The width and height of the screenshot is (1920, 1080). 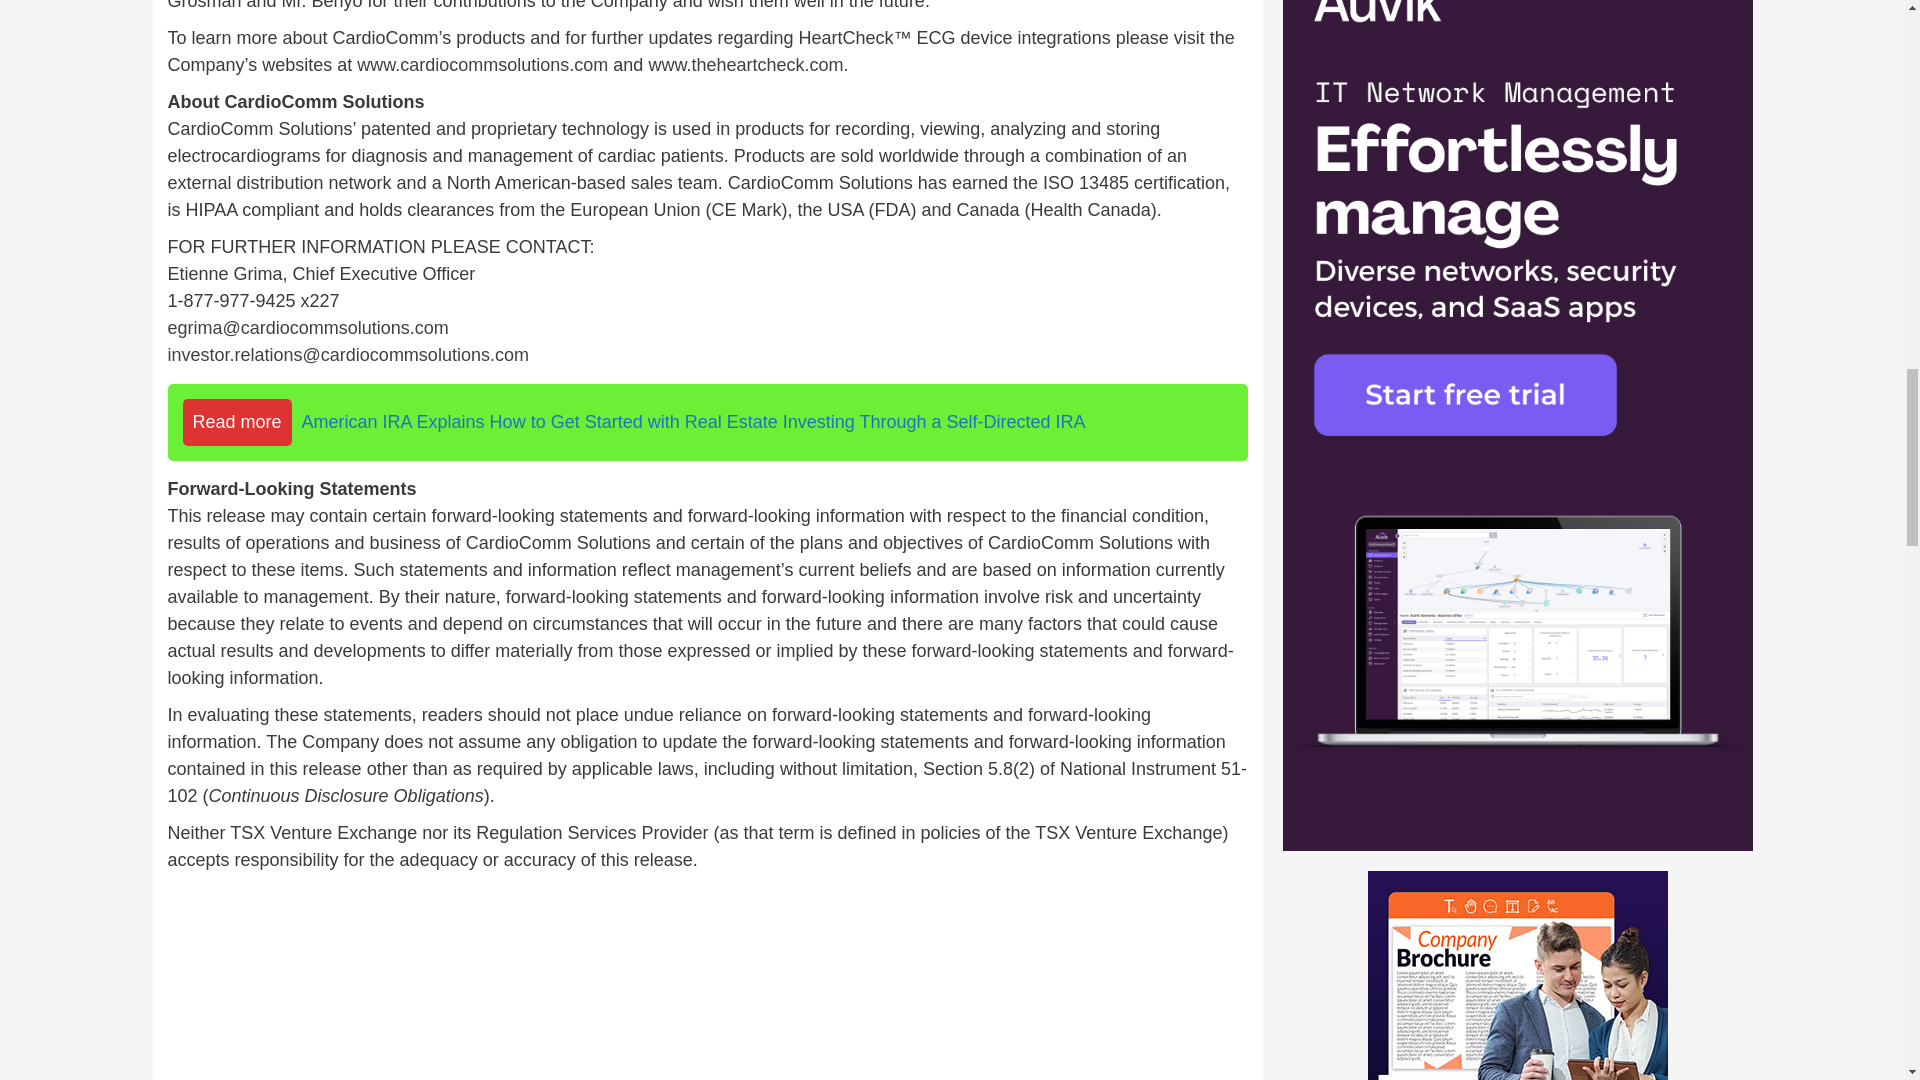 What do you see at coordinates (1682, 272) in the screenshot?
I see `Search` at bounding box center [1682, 272].